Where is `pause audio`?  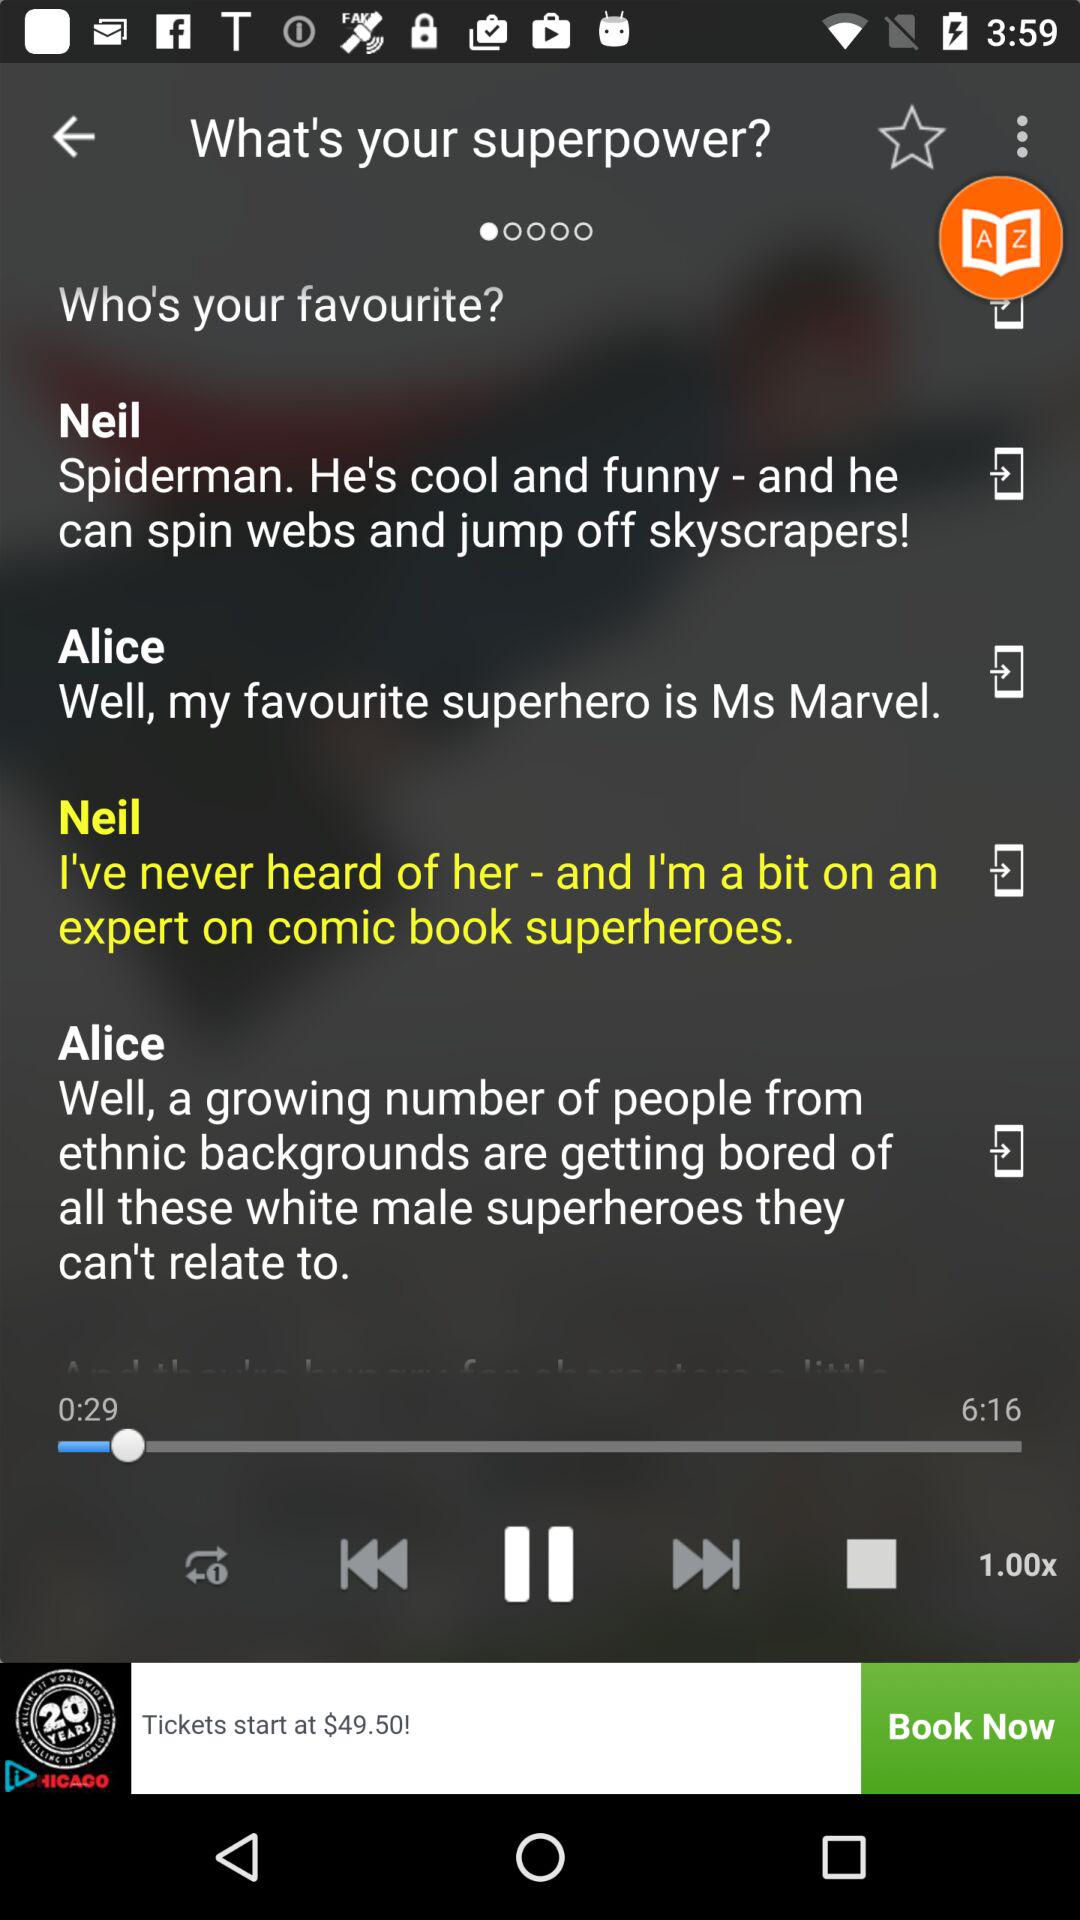
pause audio is located at coordinates (538, 1564).